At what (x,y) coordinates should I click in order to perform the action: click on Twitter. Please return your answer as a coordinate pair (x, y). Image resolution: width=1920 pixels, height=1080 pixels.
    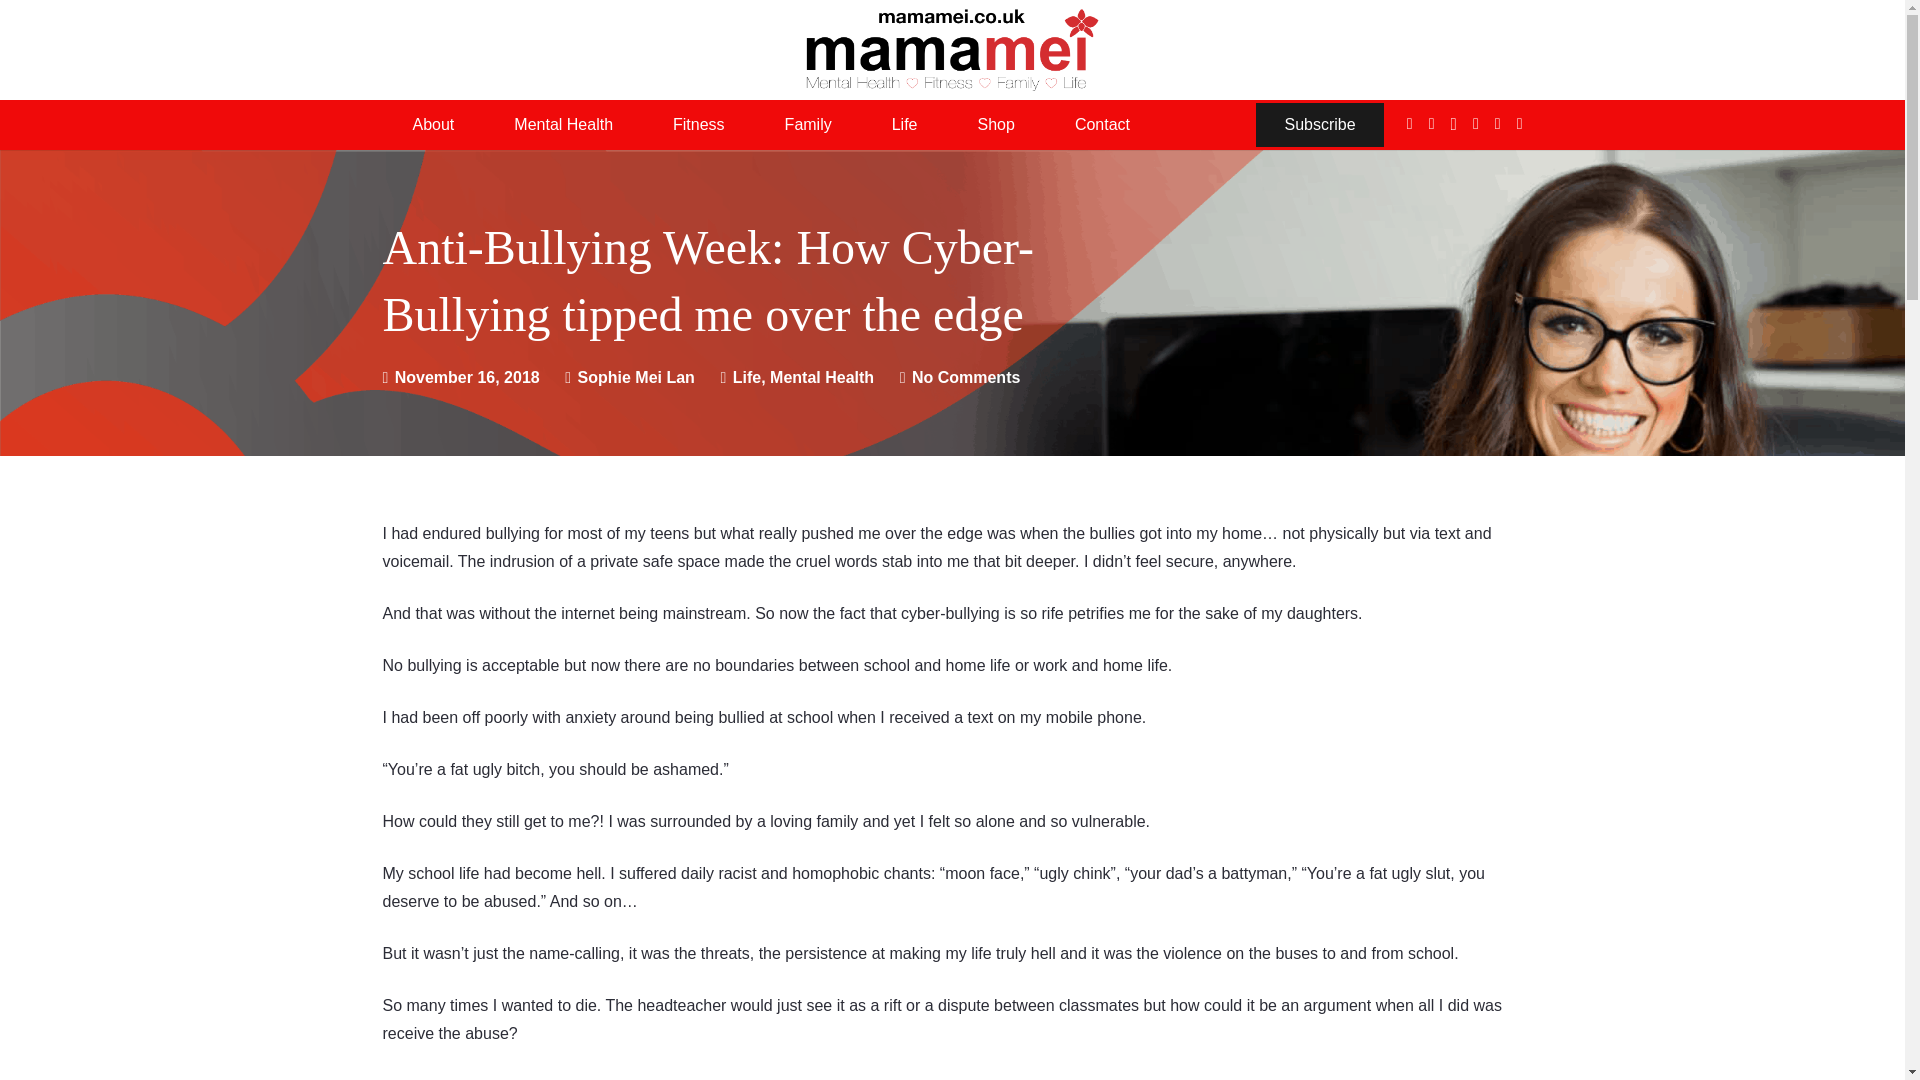
    Looking at the image, I should click on (1431, 123).